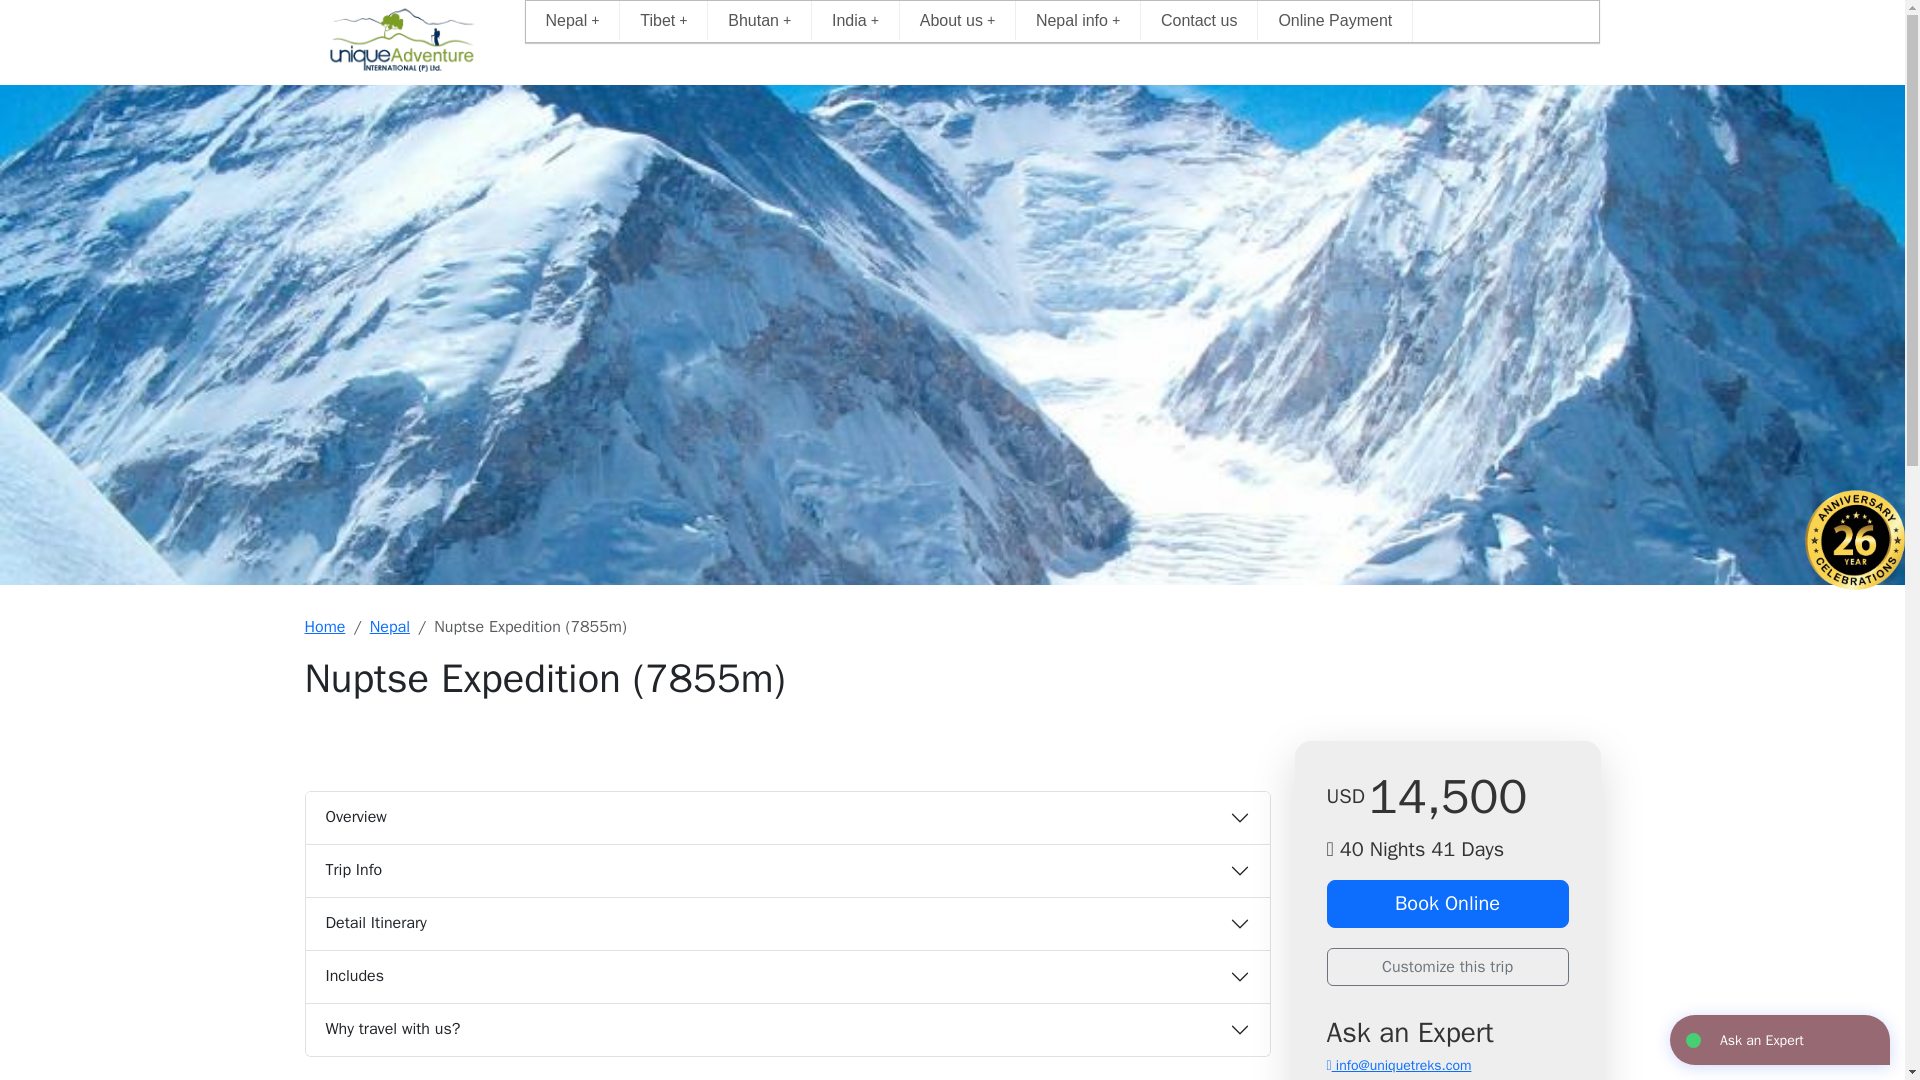  I want to click on Nepal, so click(573, 20).